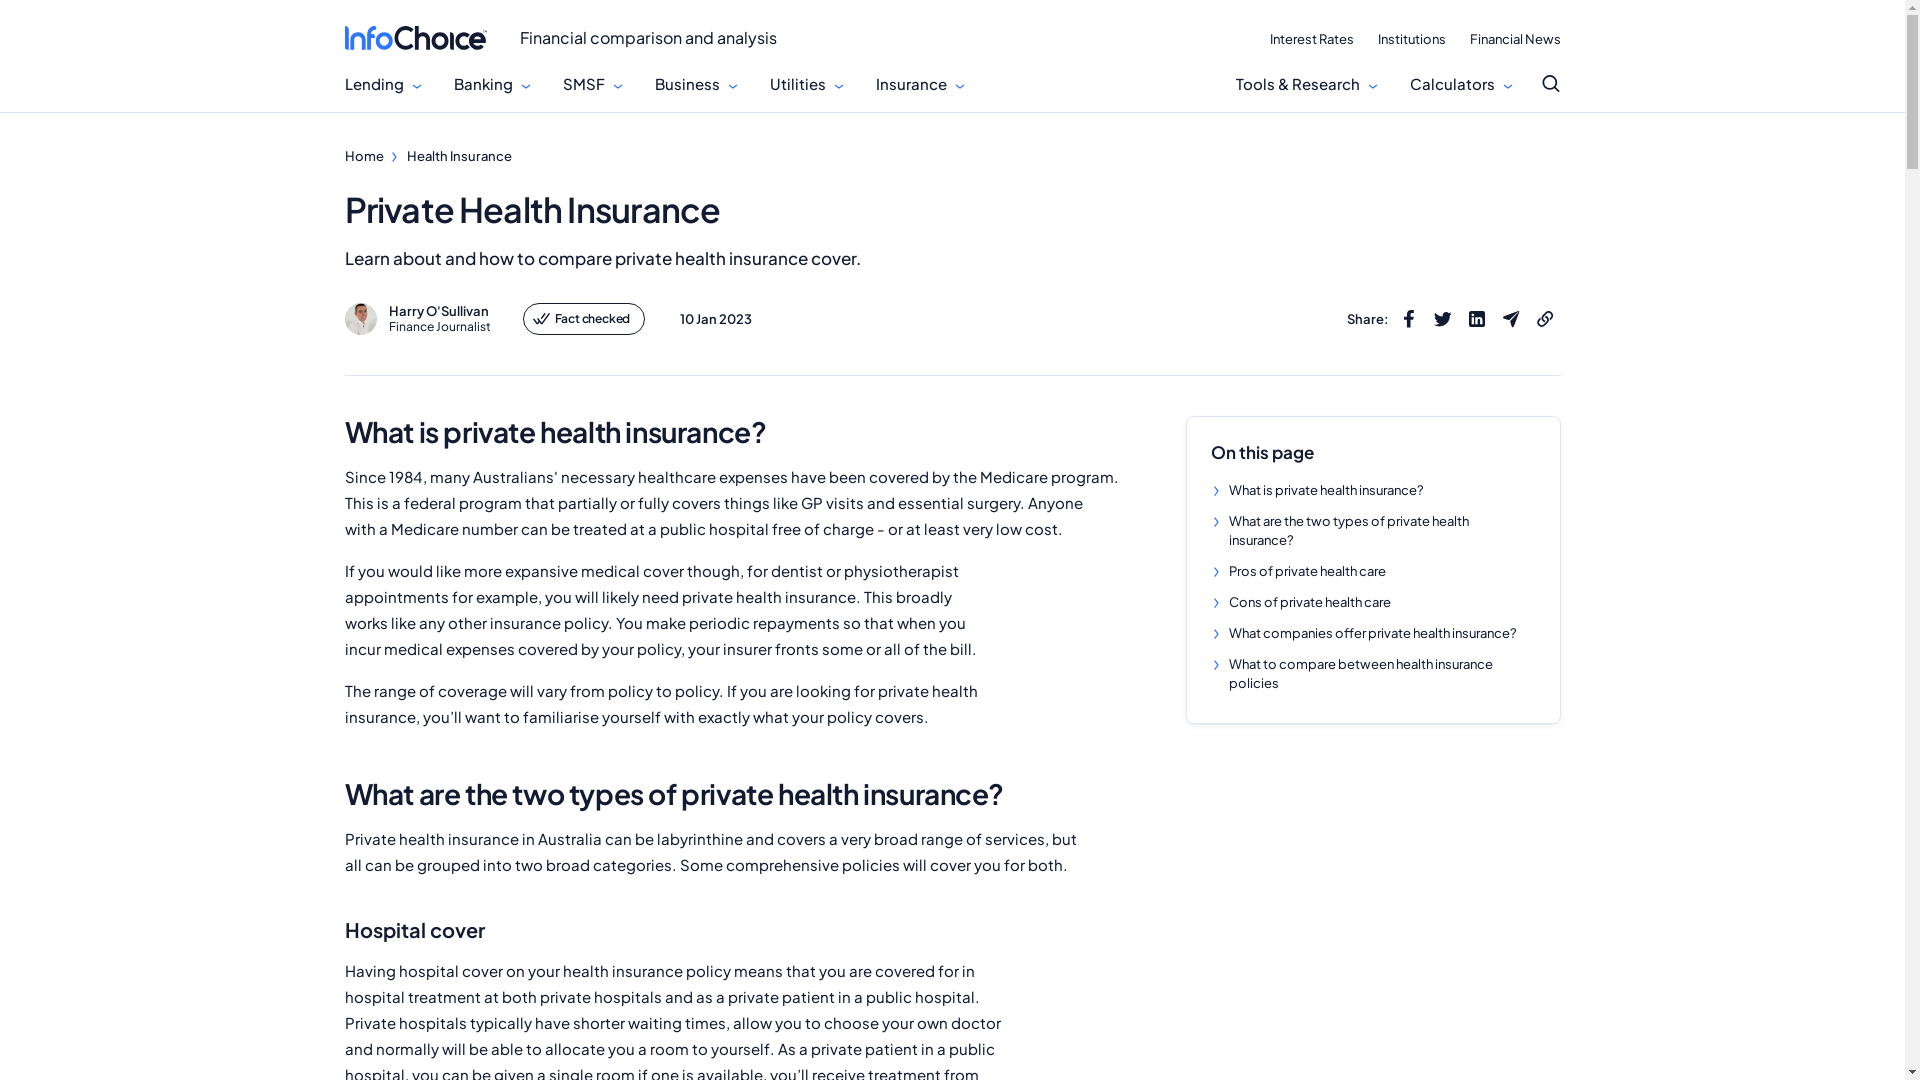  Describe the element at coordinates (584, 319) in the screenshot. I see `Fact checked` at that location.